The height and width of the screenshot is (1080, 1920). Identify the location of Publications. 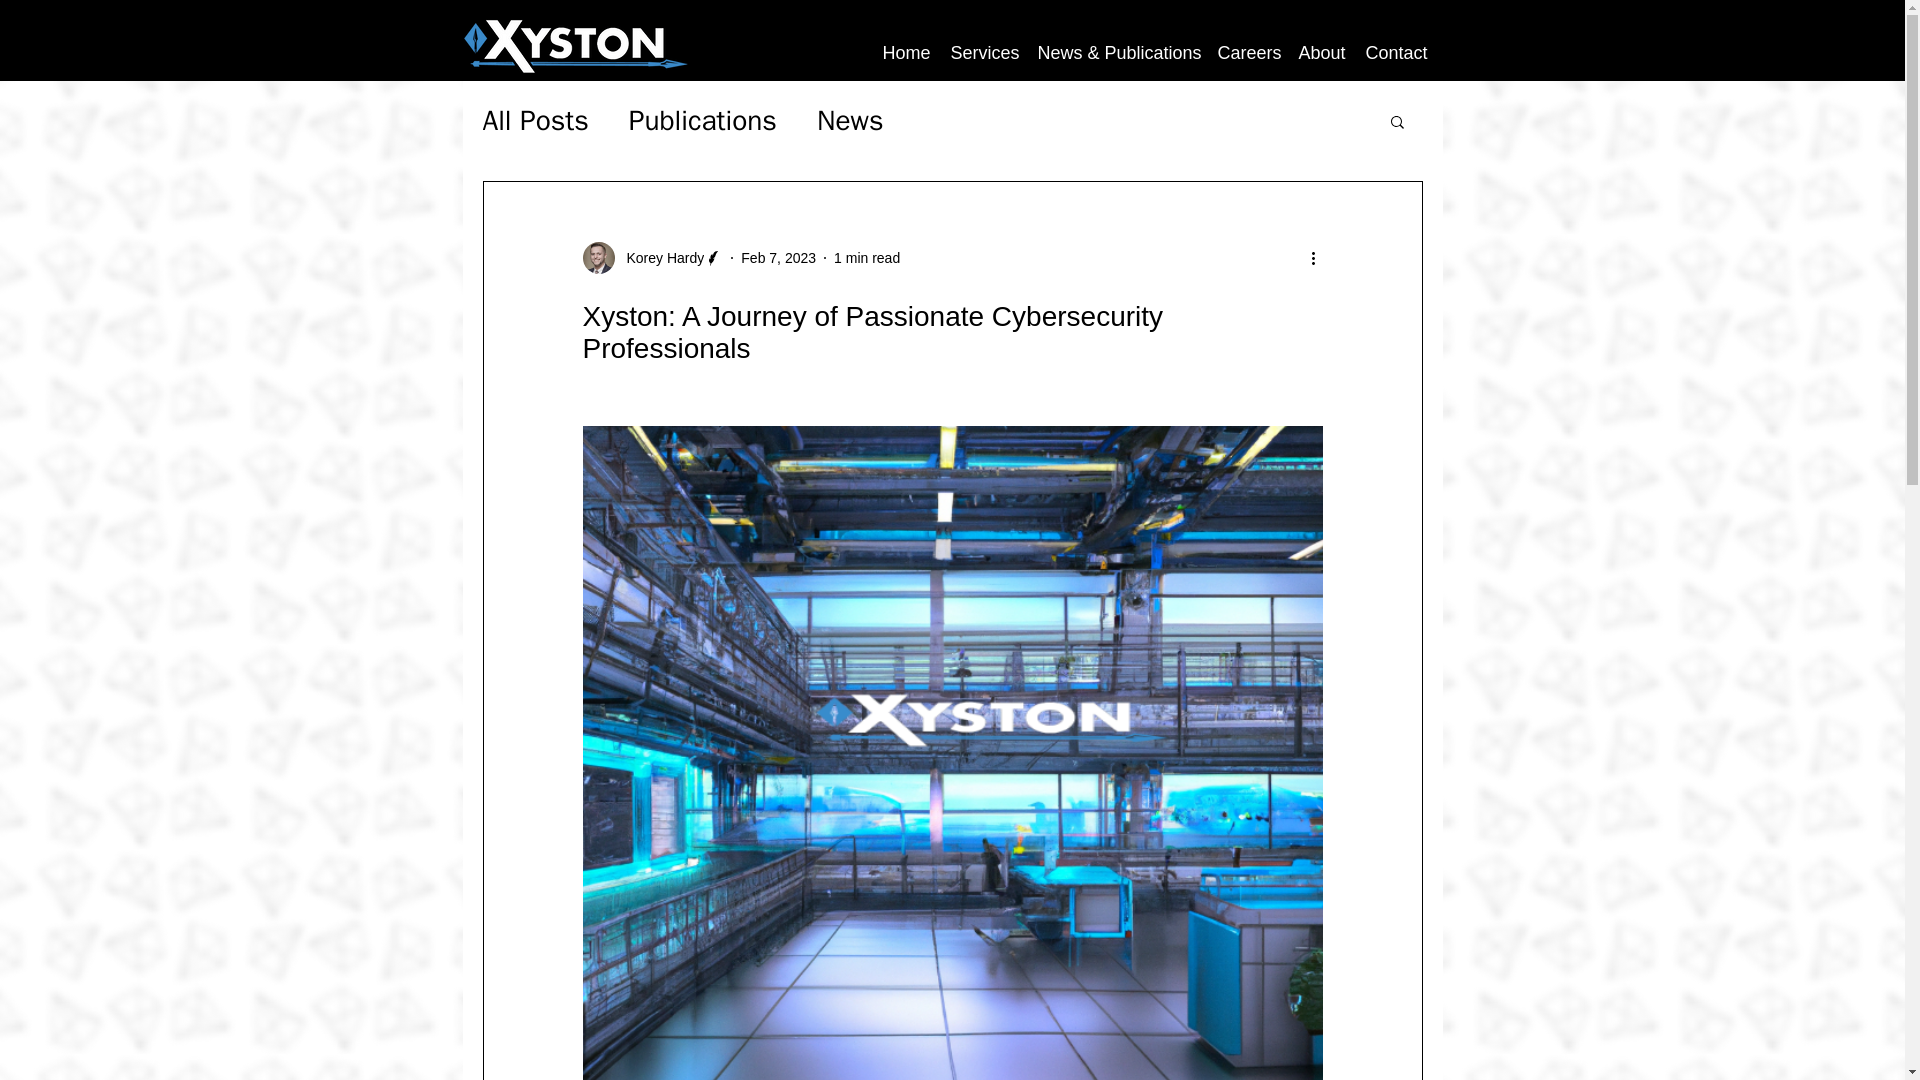
(703, 120).